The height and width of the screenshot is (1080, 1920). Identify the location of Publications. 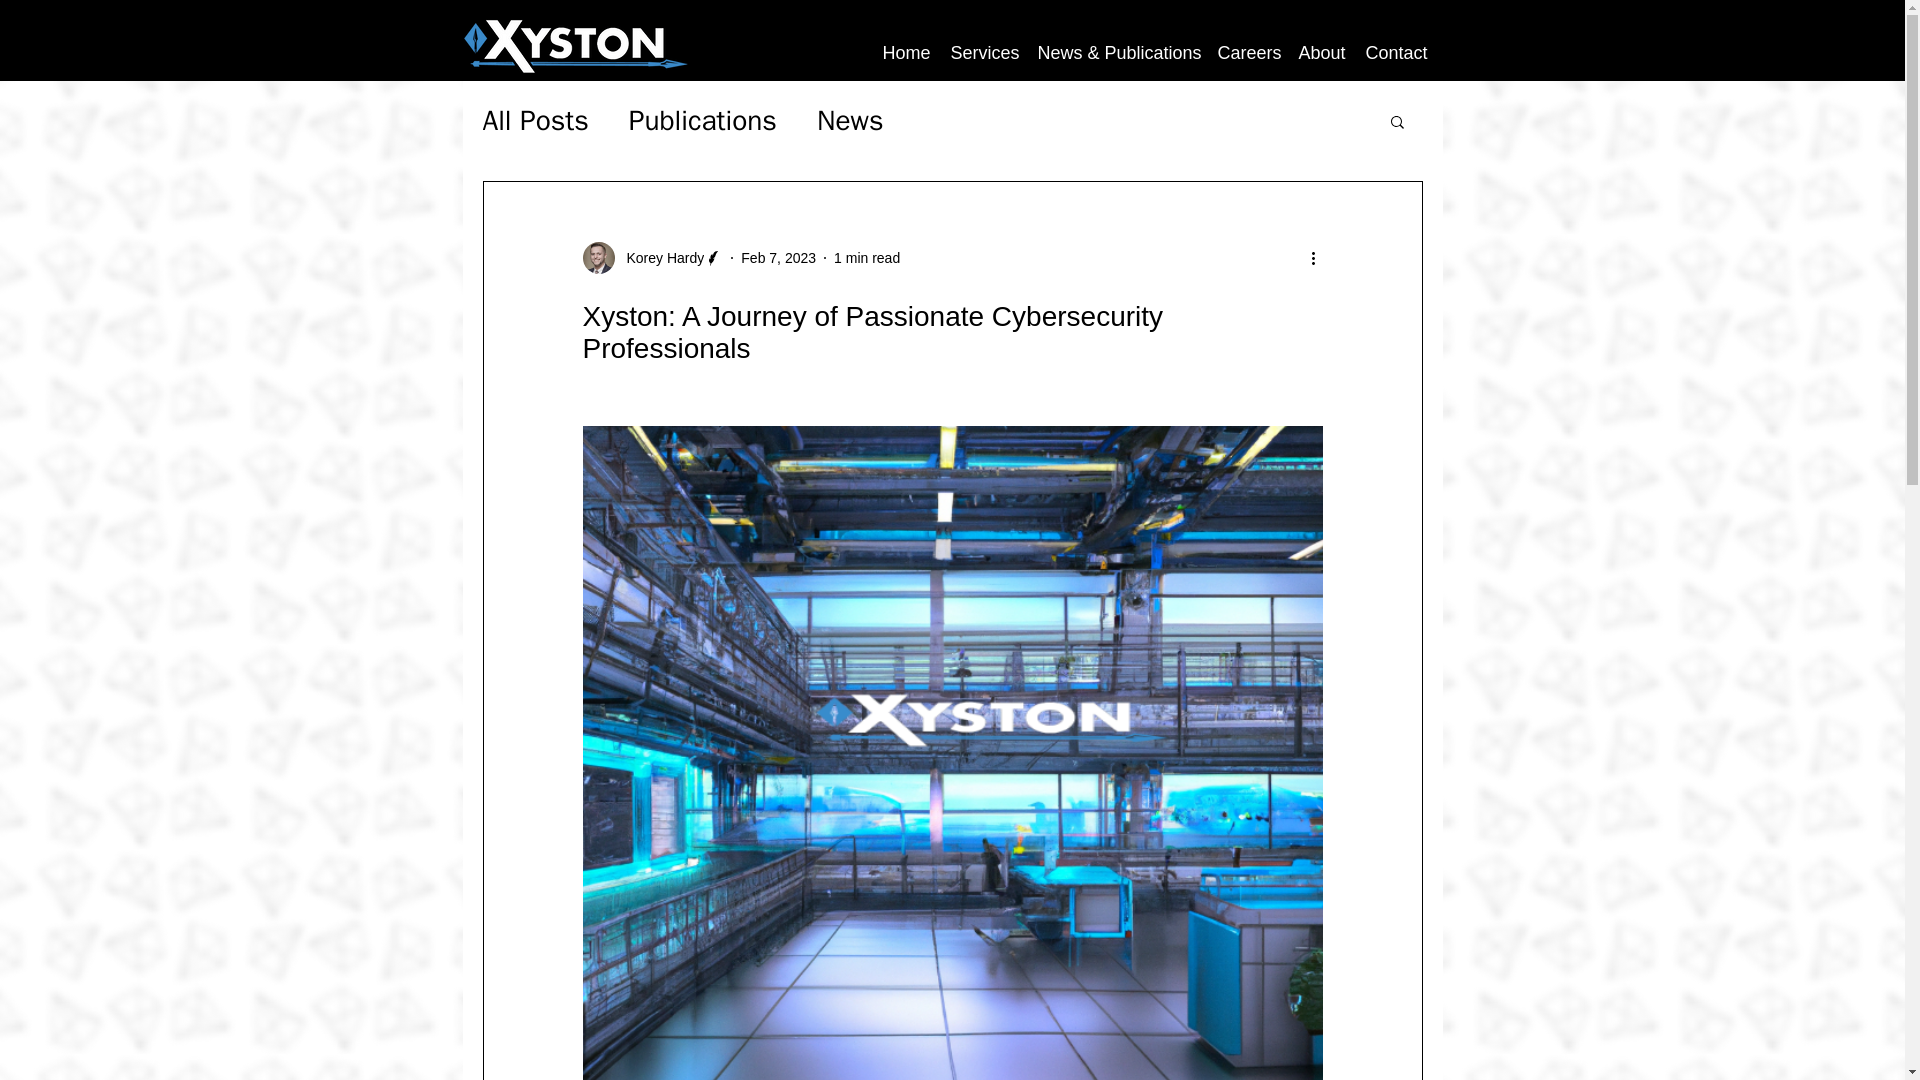
(703, 120).